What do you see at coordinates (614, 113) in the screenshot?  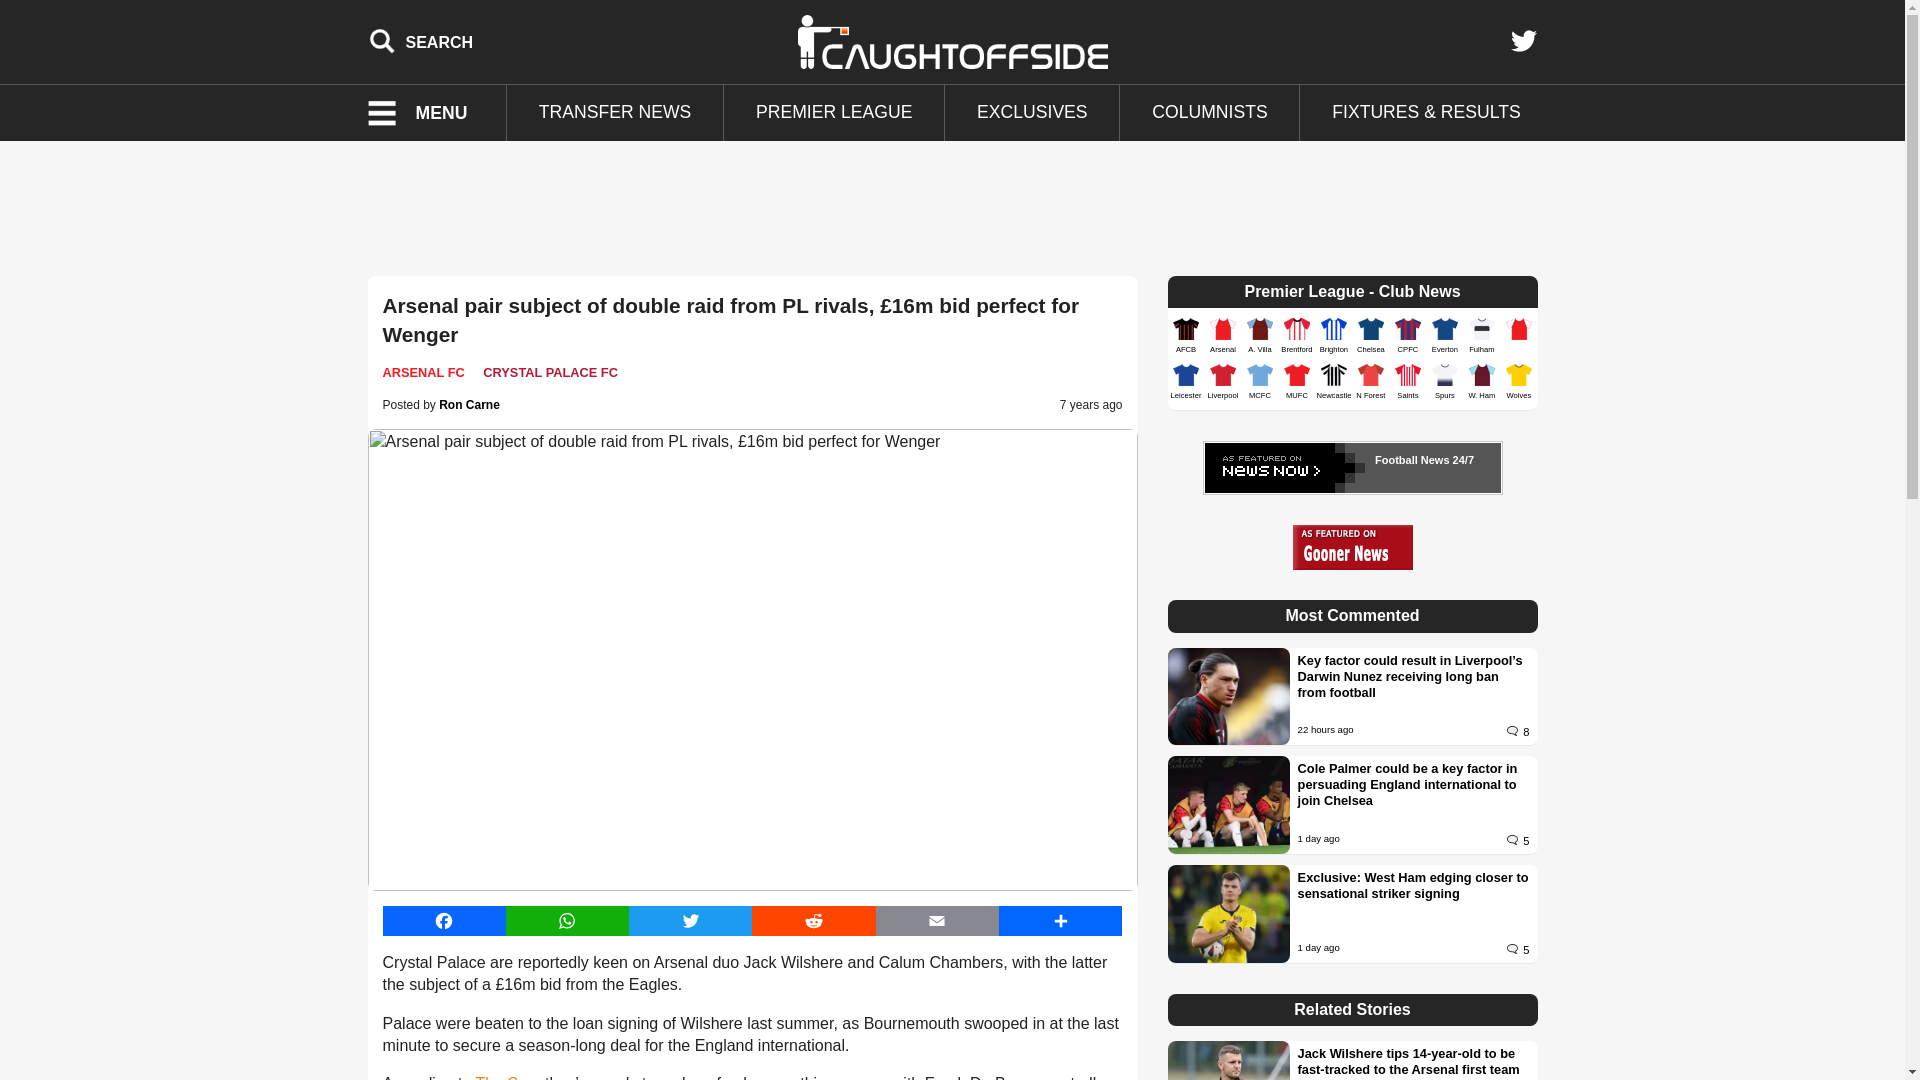 I see `TRANSFER NEWS` at bounding box center [614, 113].